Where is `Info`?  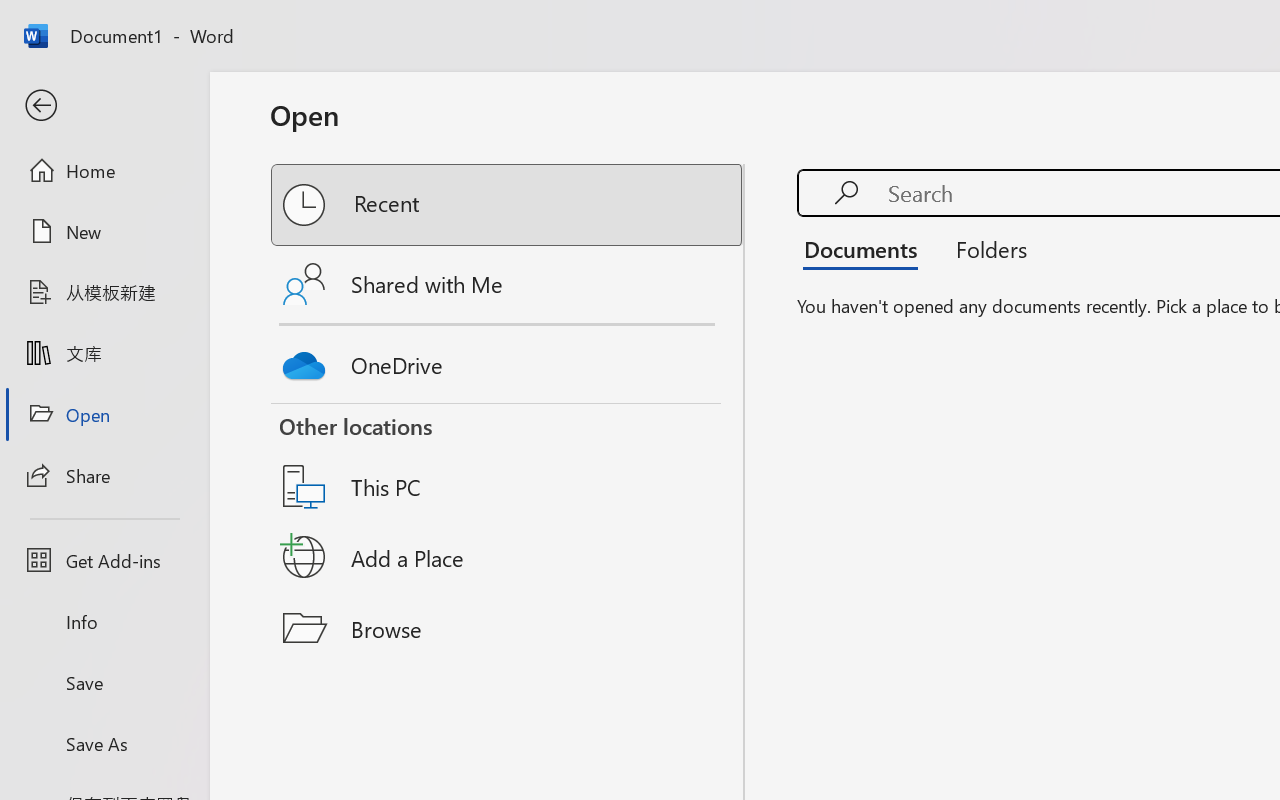 Info is located at coordinates (104, 622).